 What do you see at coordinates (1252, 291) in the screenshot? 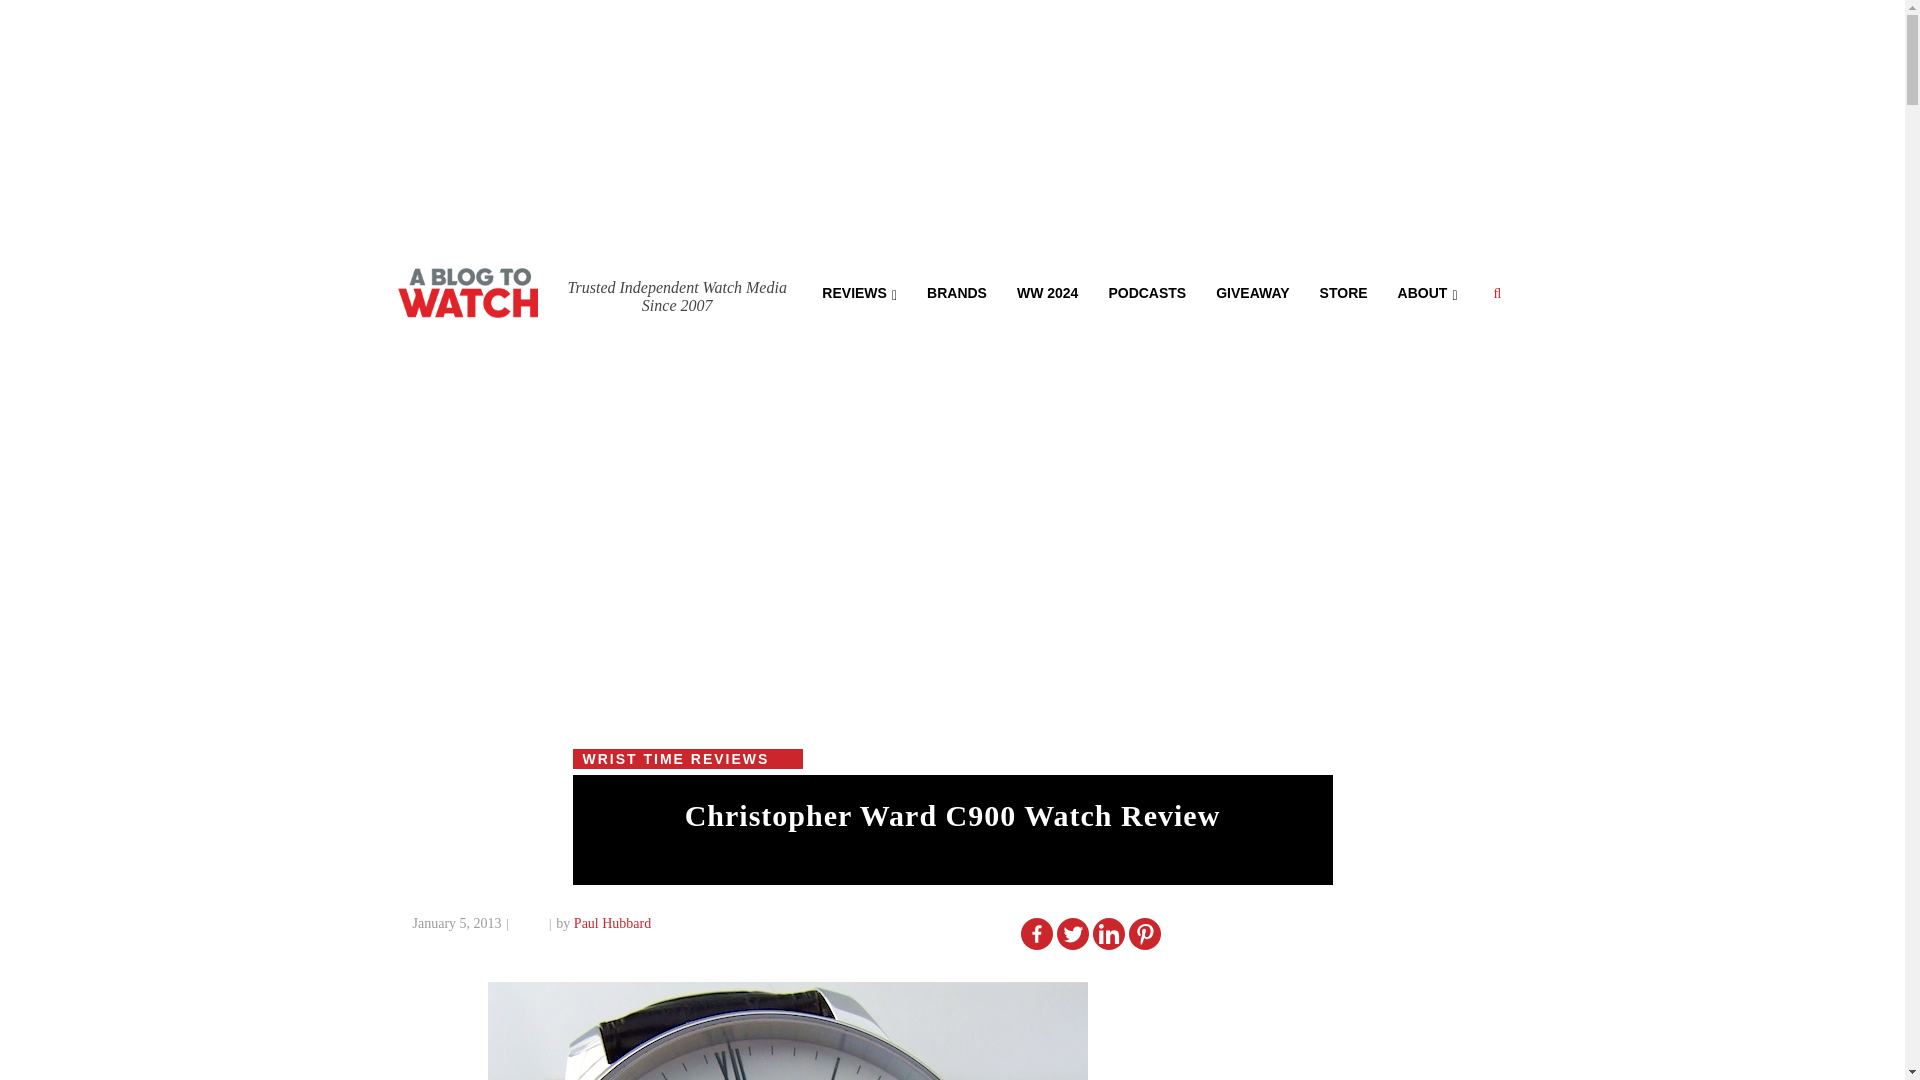
I see `GIVEAWAY` at bounding box center [1252, 291].